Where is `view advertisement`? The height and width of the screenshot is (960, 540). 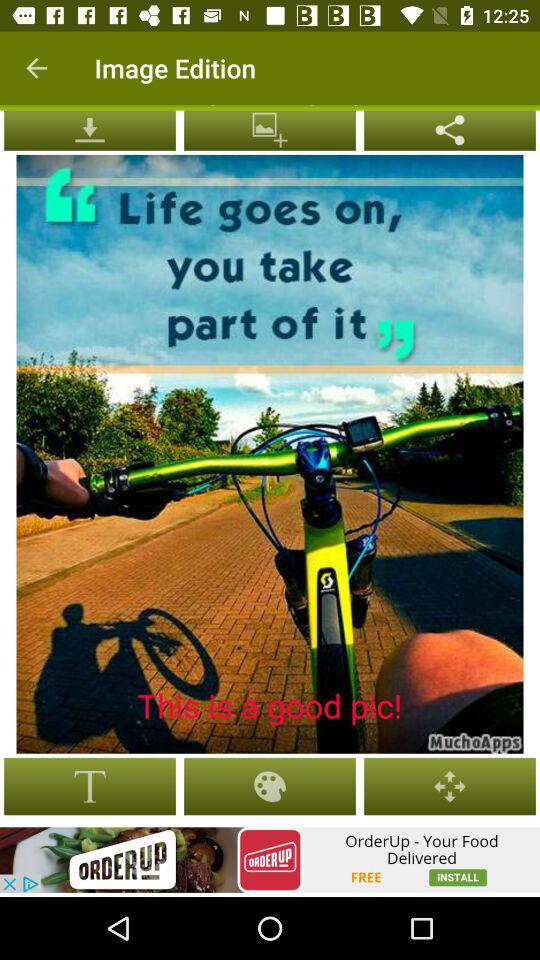
view advertisement is located at coordinates (270, 860).